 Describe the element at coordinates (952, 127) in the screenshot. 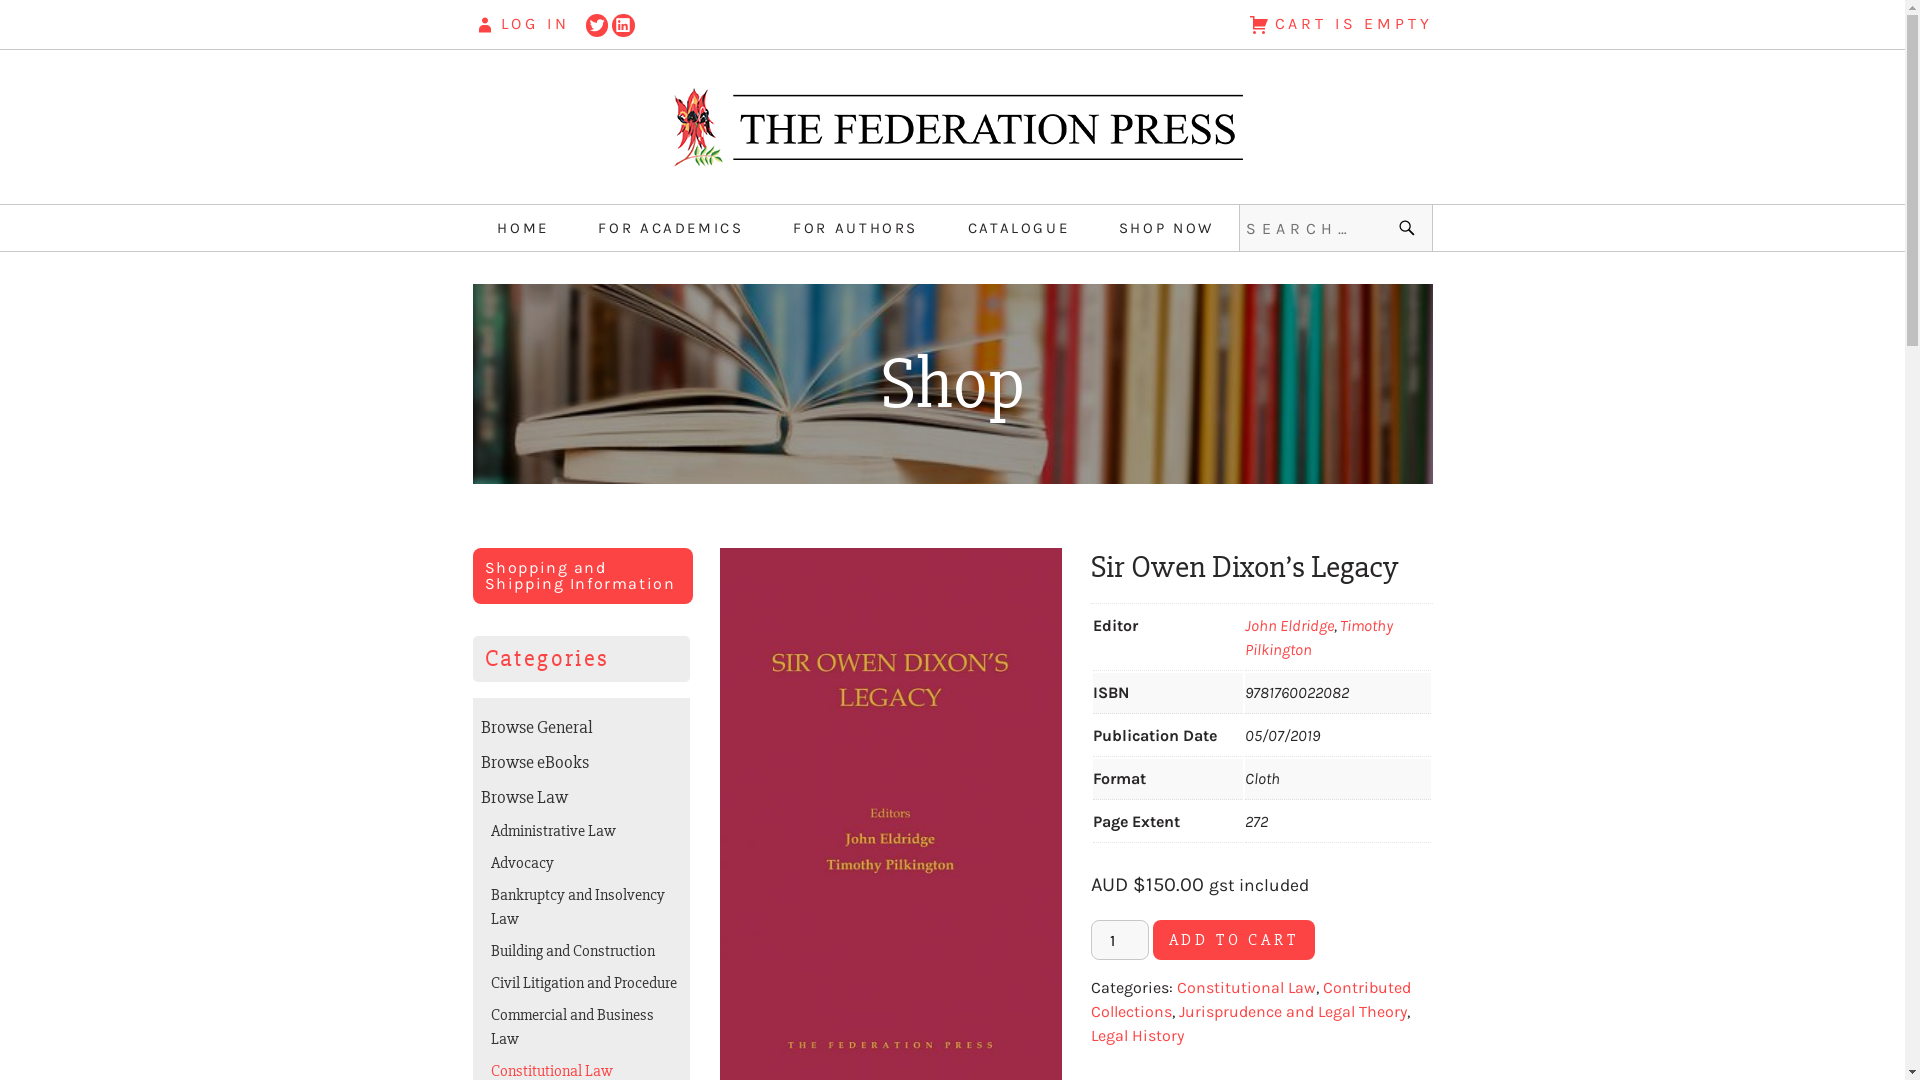

I see `Return to homepage` at that location.